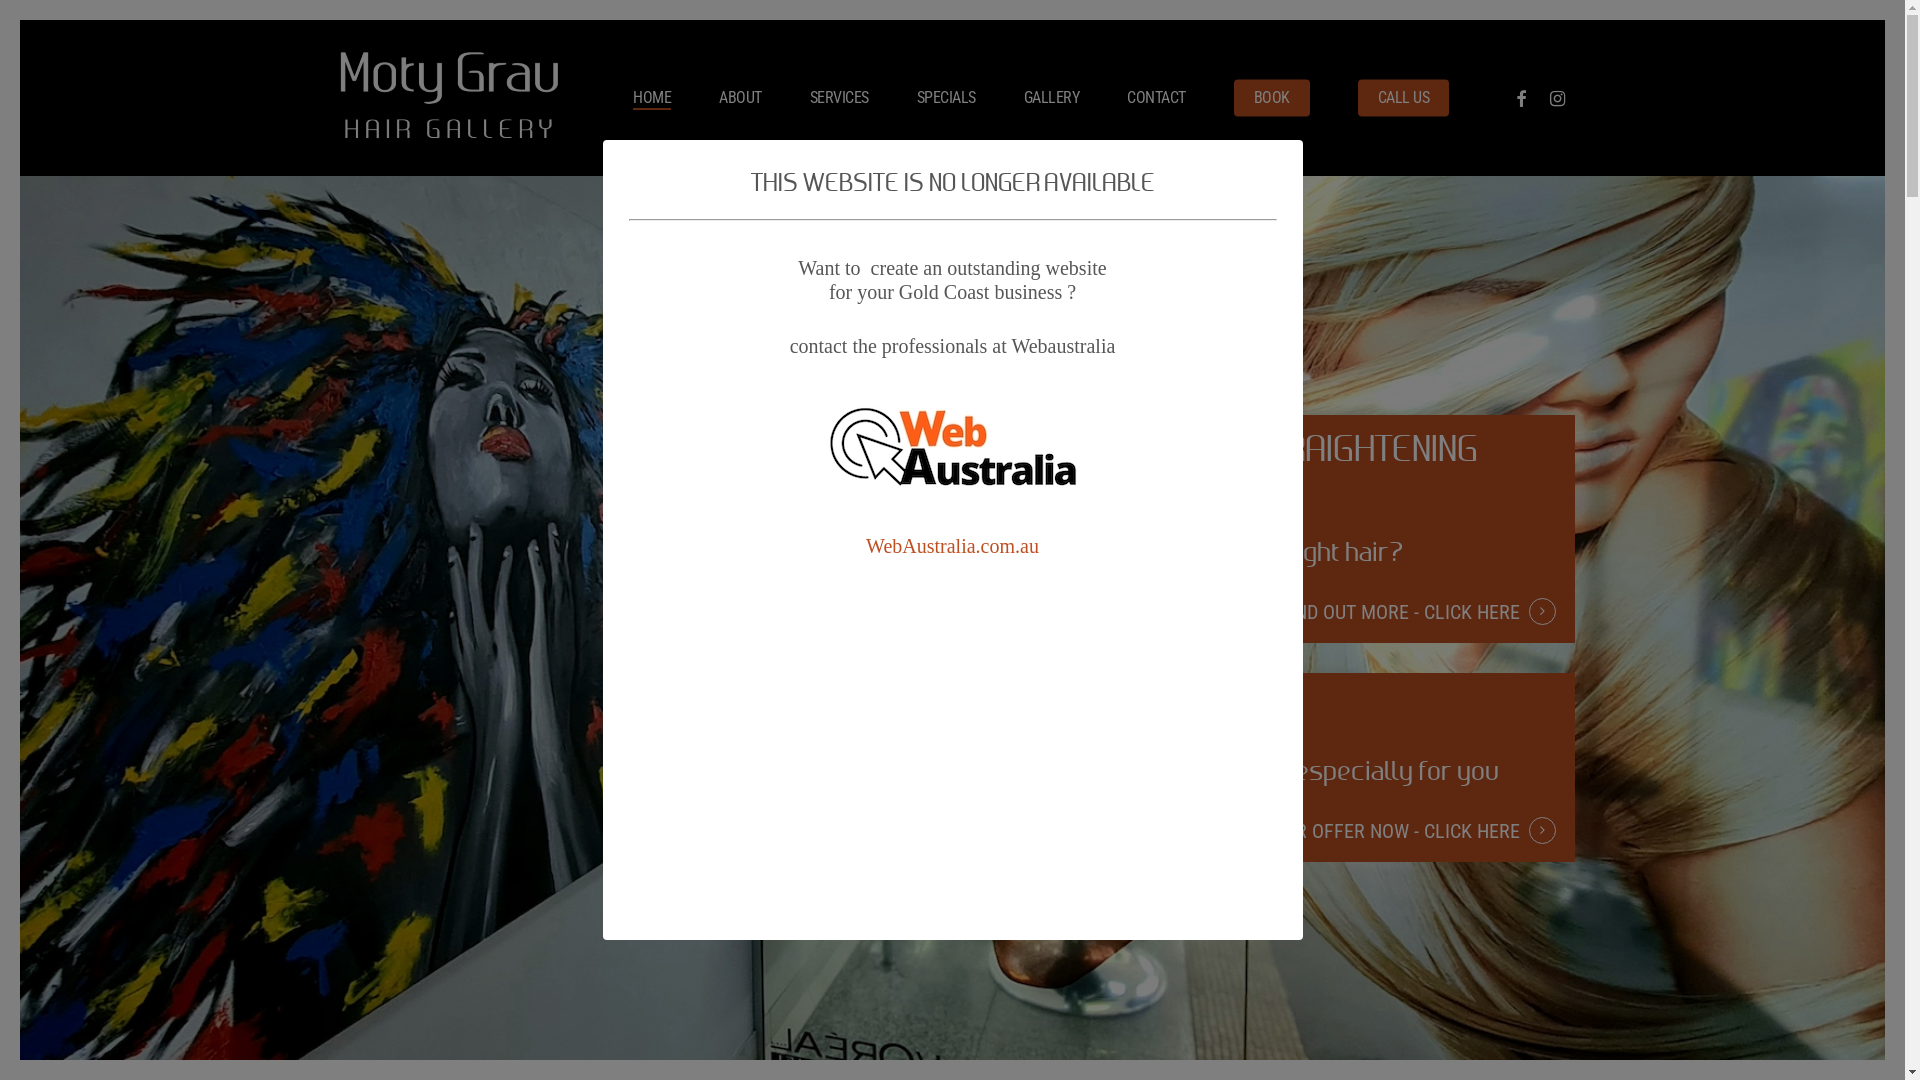 This screenshot has width=1920, height=1080. Describe the element at coordinates (946, 98) in the screenshot. I see `SPECIALS` at that location.